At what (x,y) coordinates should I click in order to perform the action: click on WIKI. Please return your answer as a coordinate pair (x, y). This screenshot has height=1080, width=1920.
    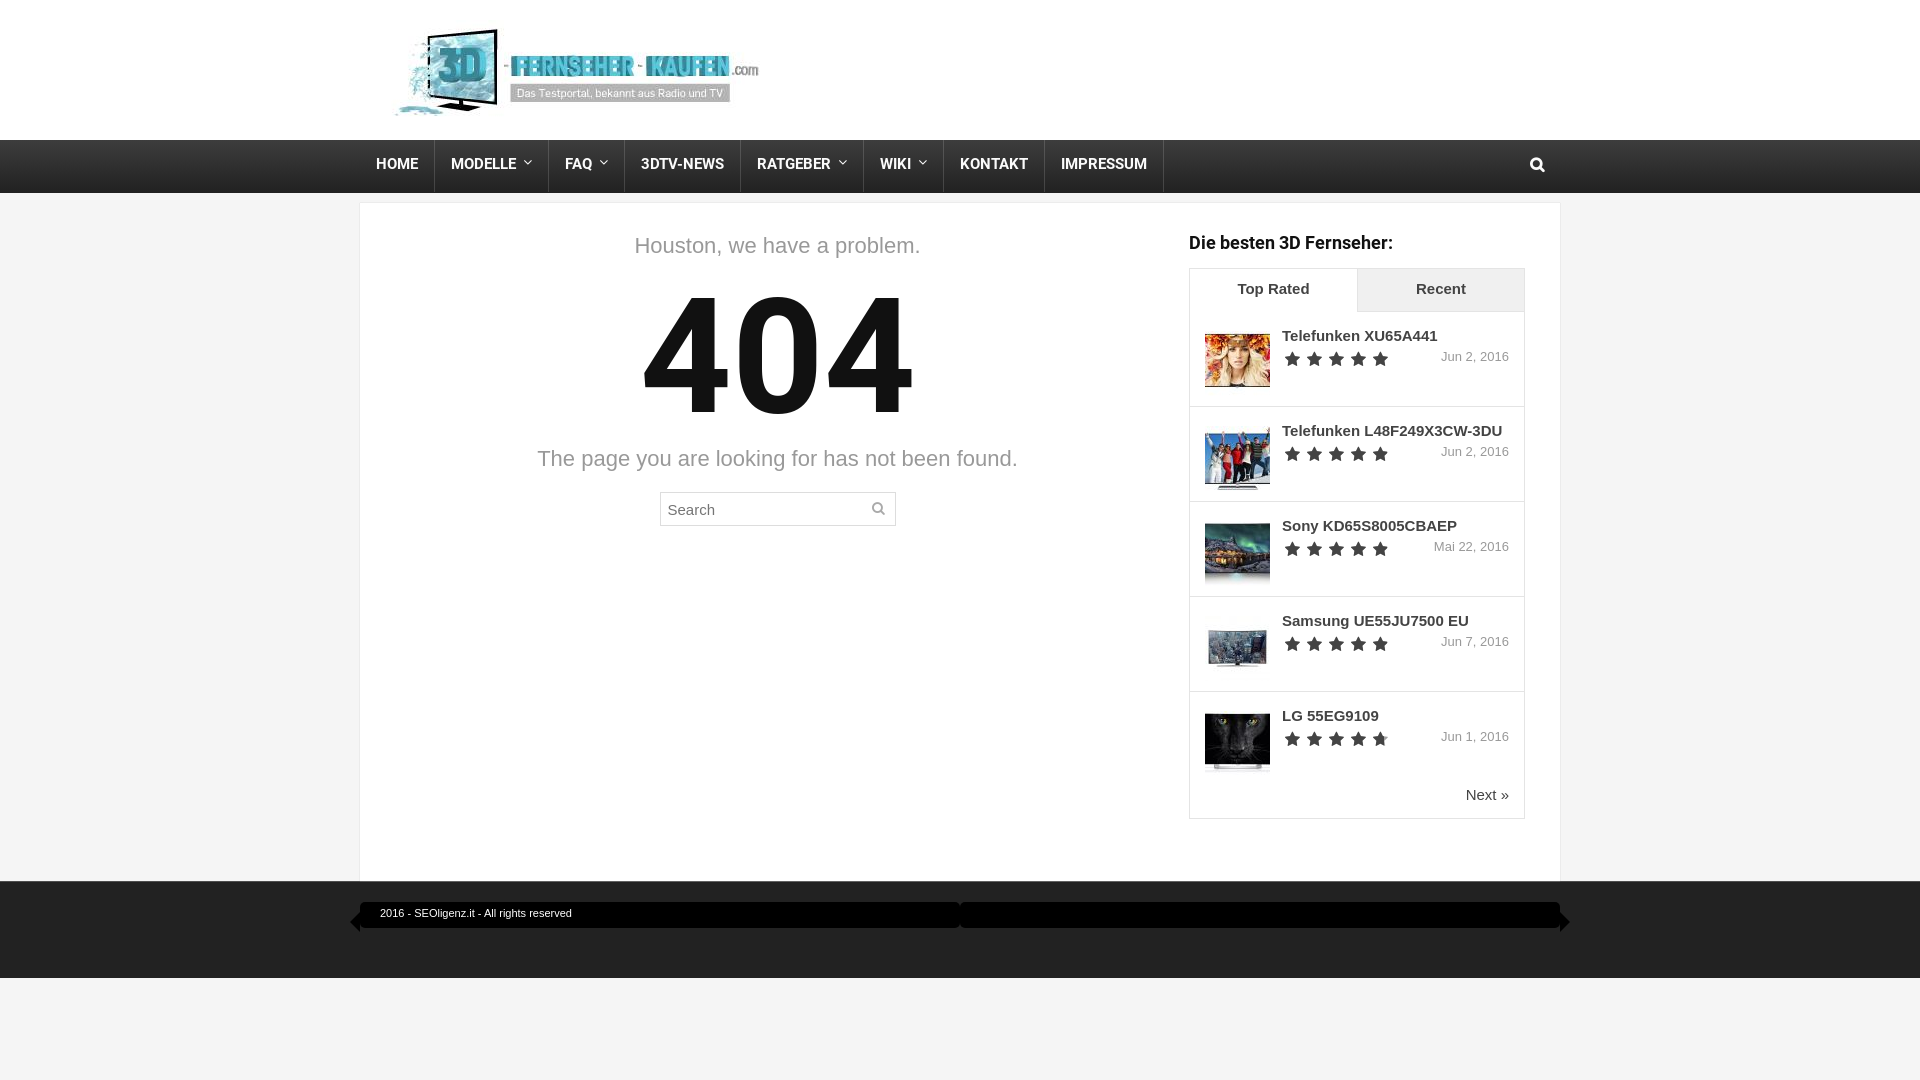
    Looking at the image, I should click on (904, 164).